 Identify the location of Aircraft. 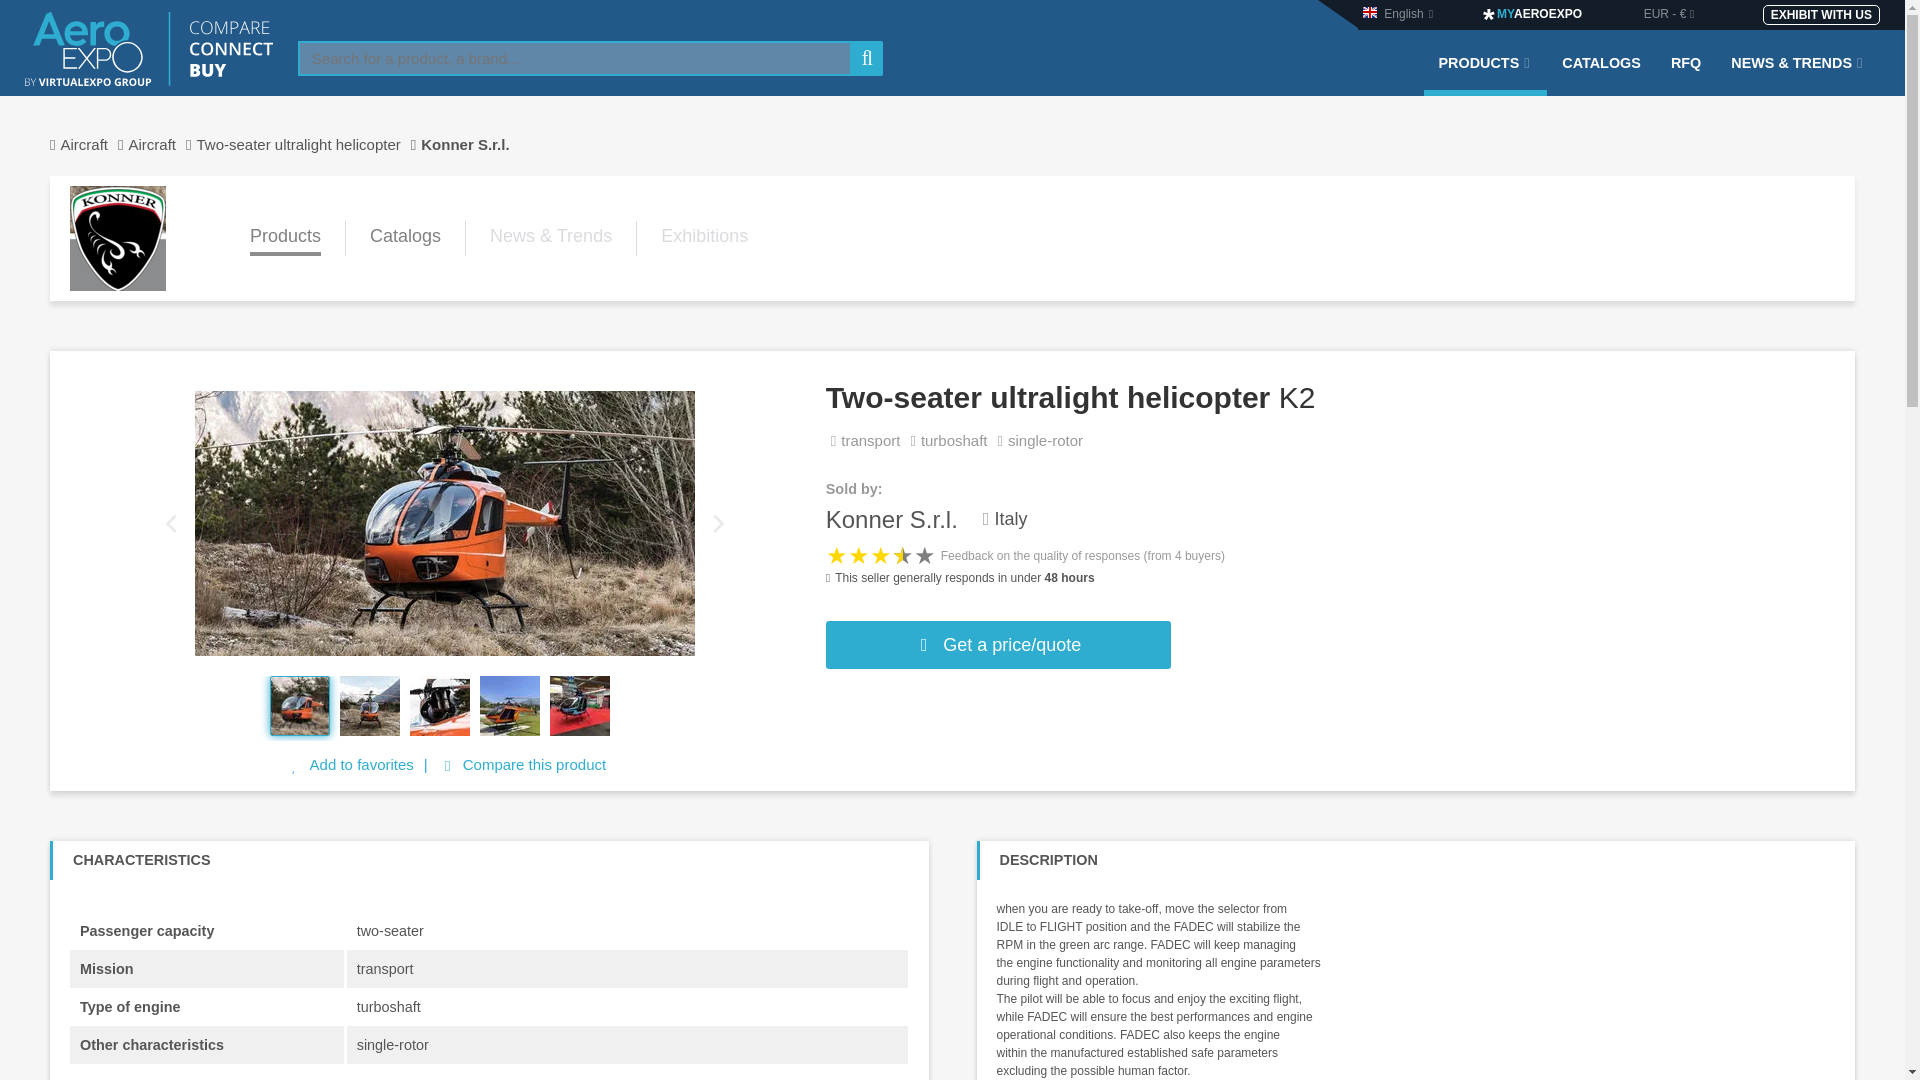
(162, 144).